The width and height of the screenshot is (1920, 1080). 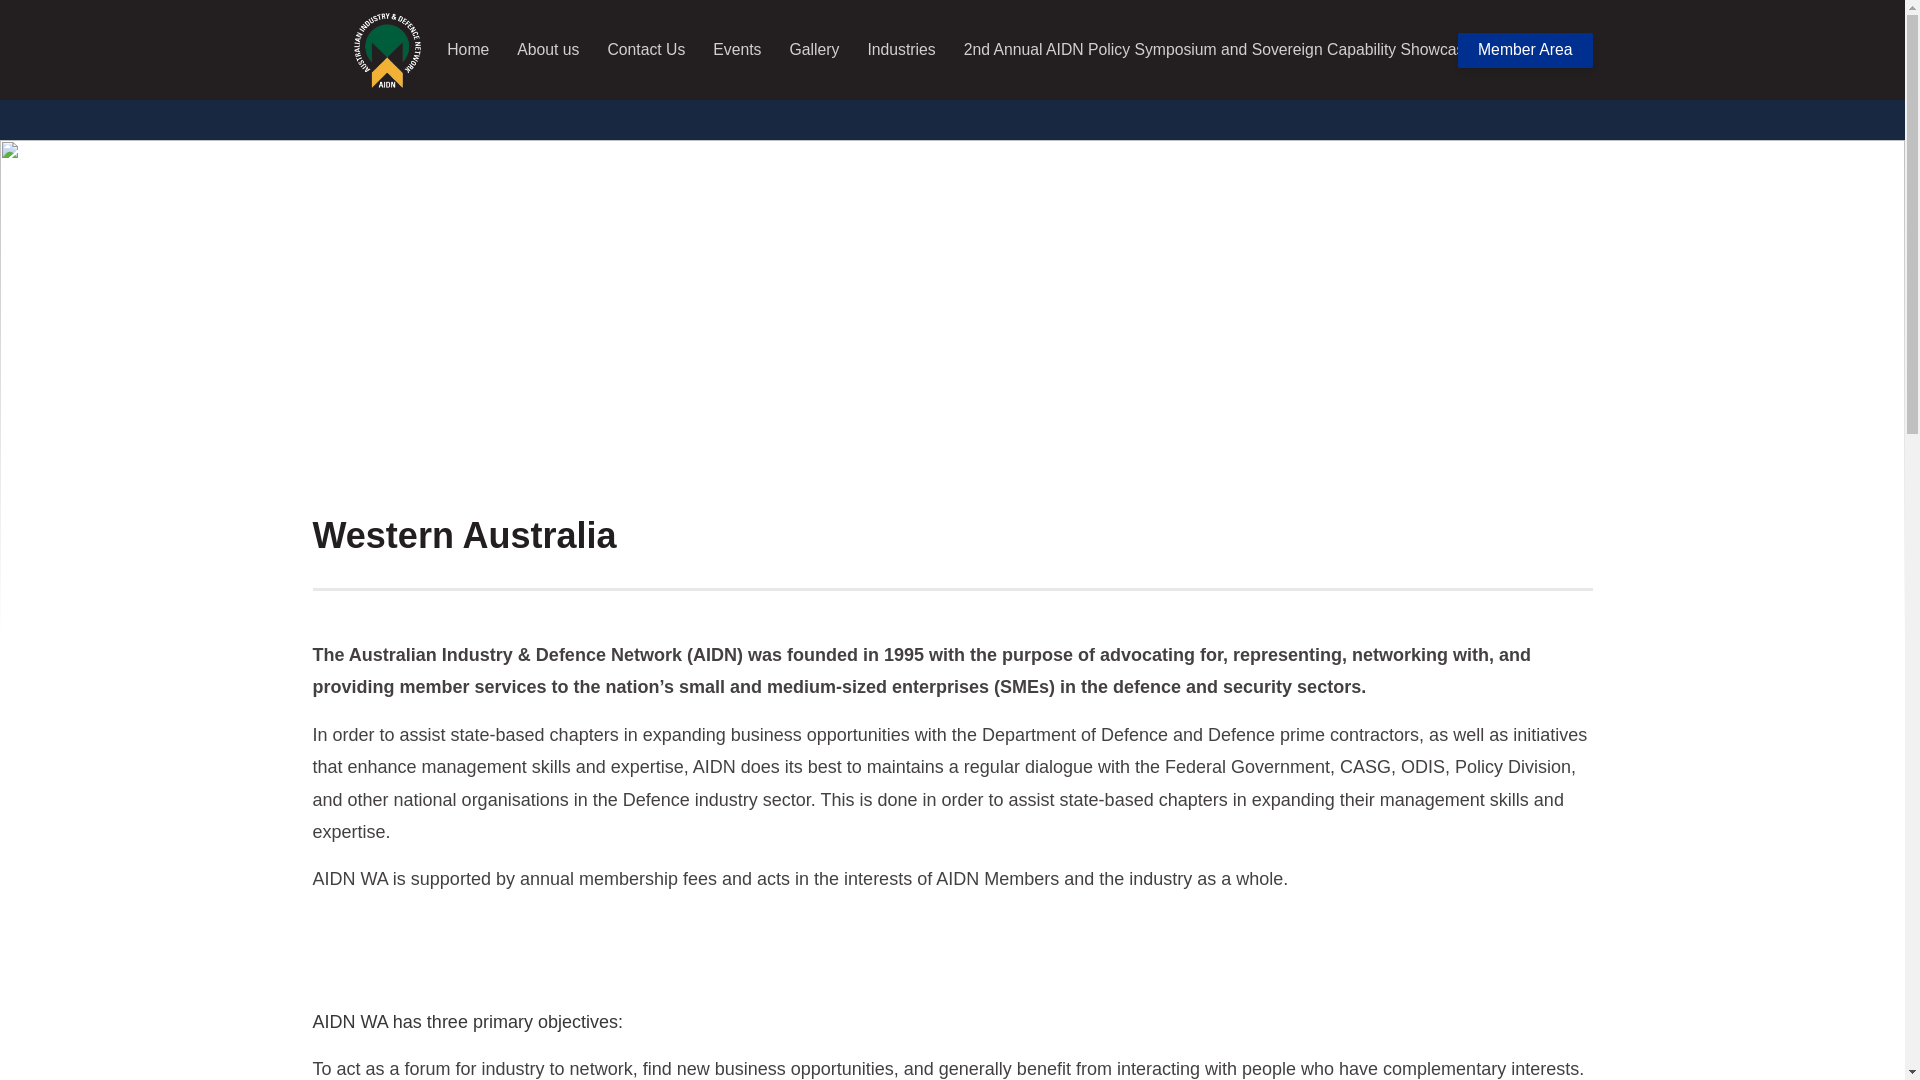 What do you see at coordinates (901, 50) in the screenshot?
I see `Industries` at bounding box center [901, 50].